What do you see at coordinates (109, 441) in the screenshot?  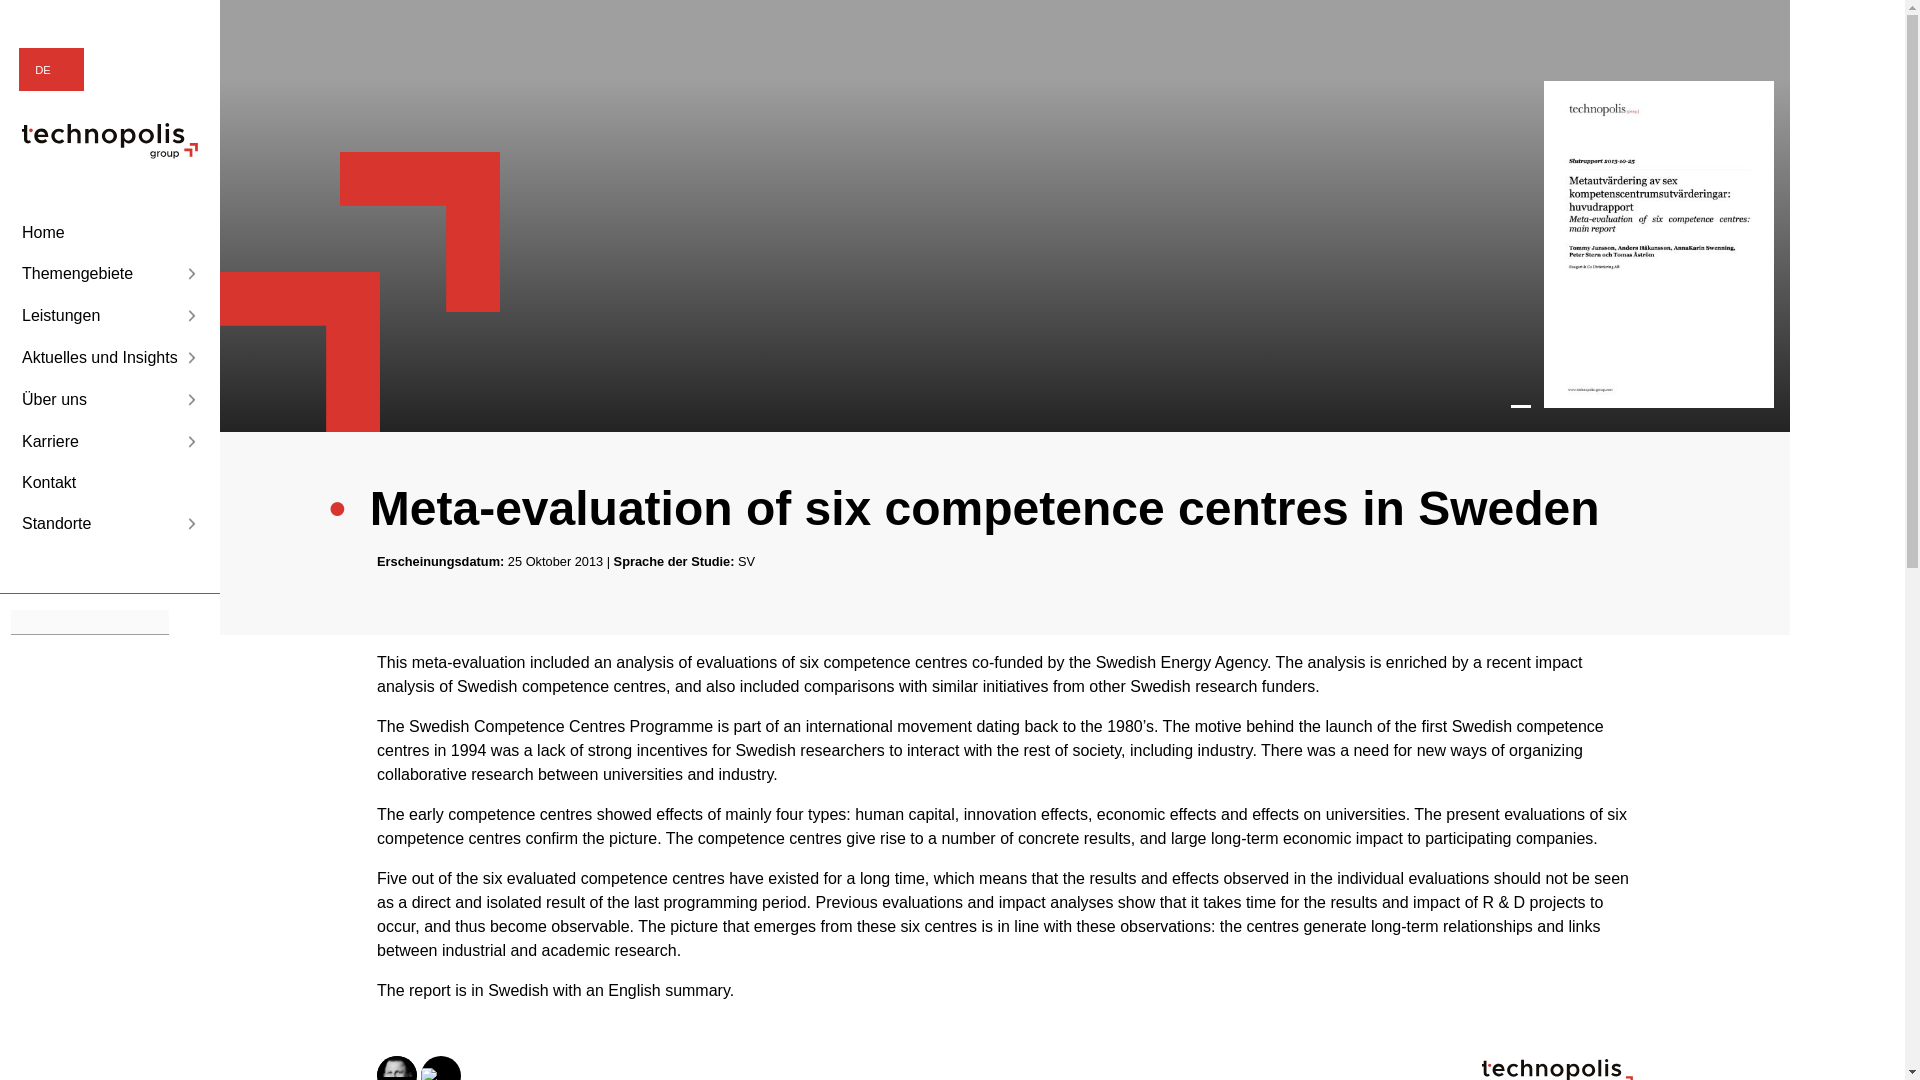 I see `Karriere` at bounding box center [109, 441].